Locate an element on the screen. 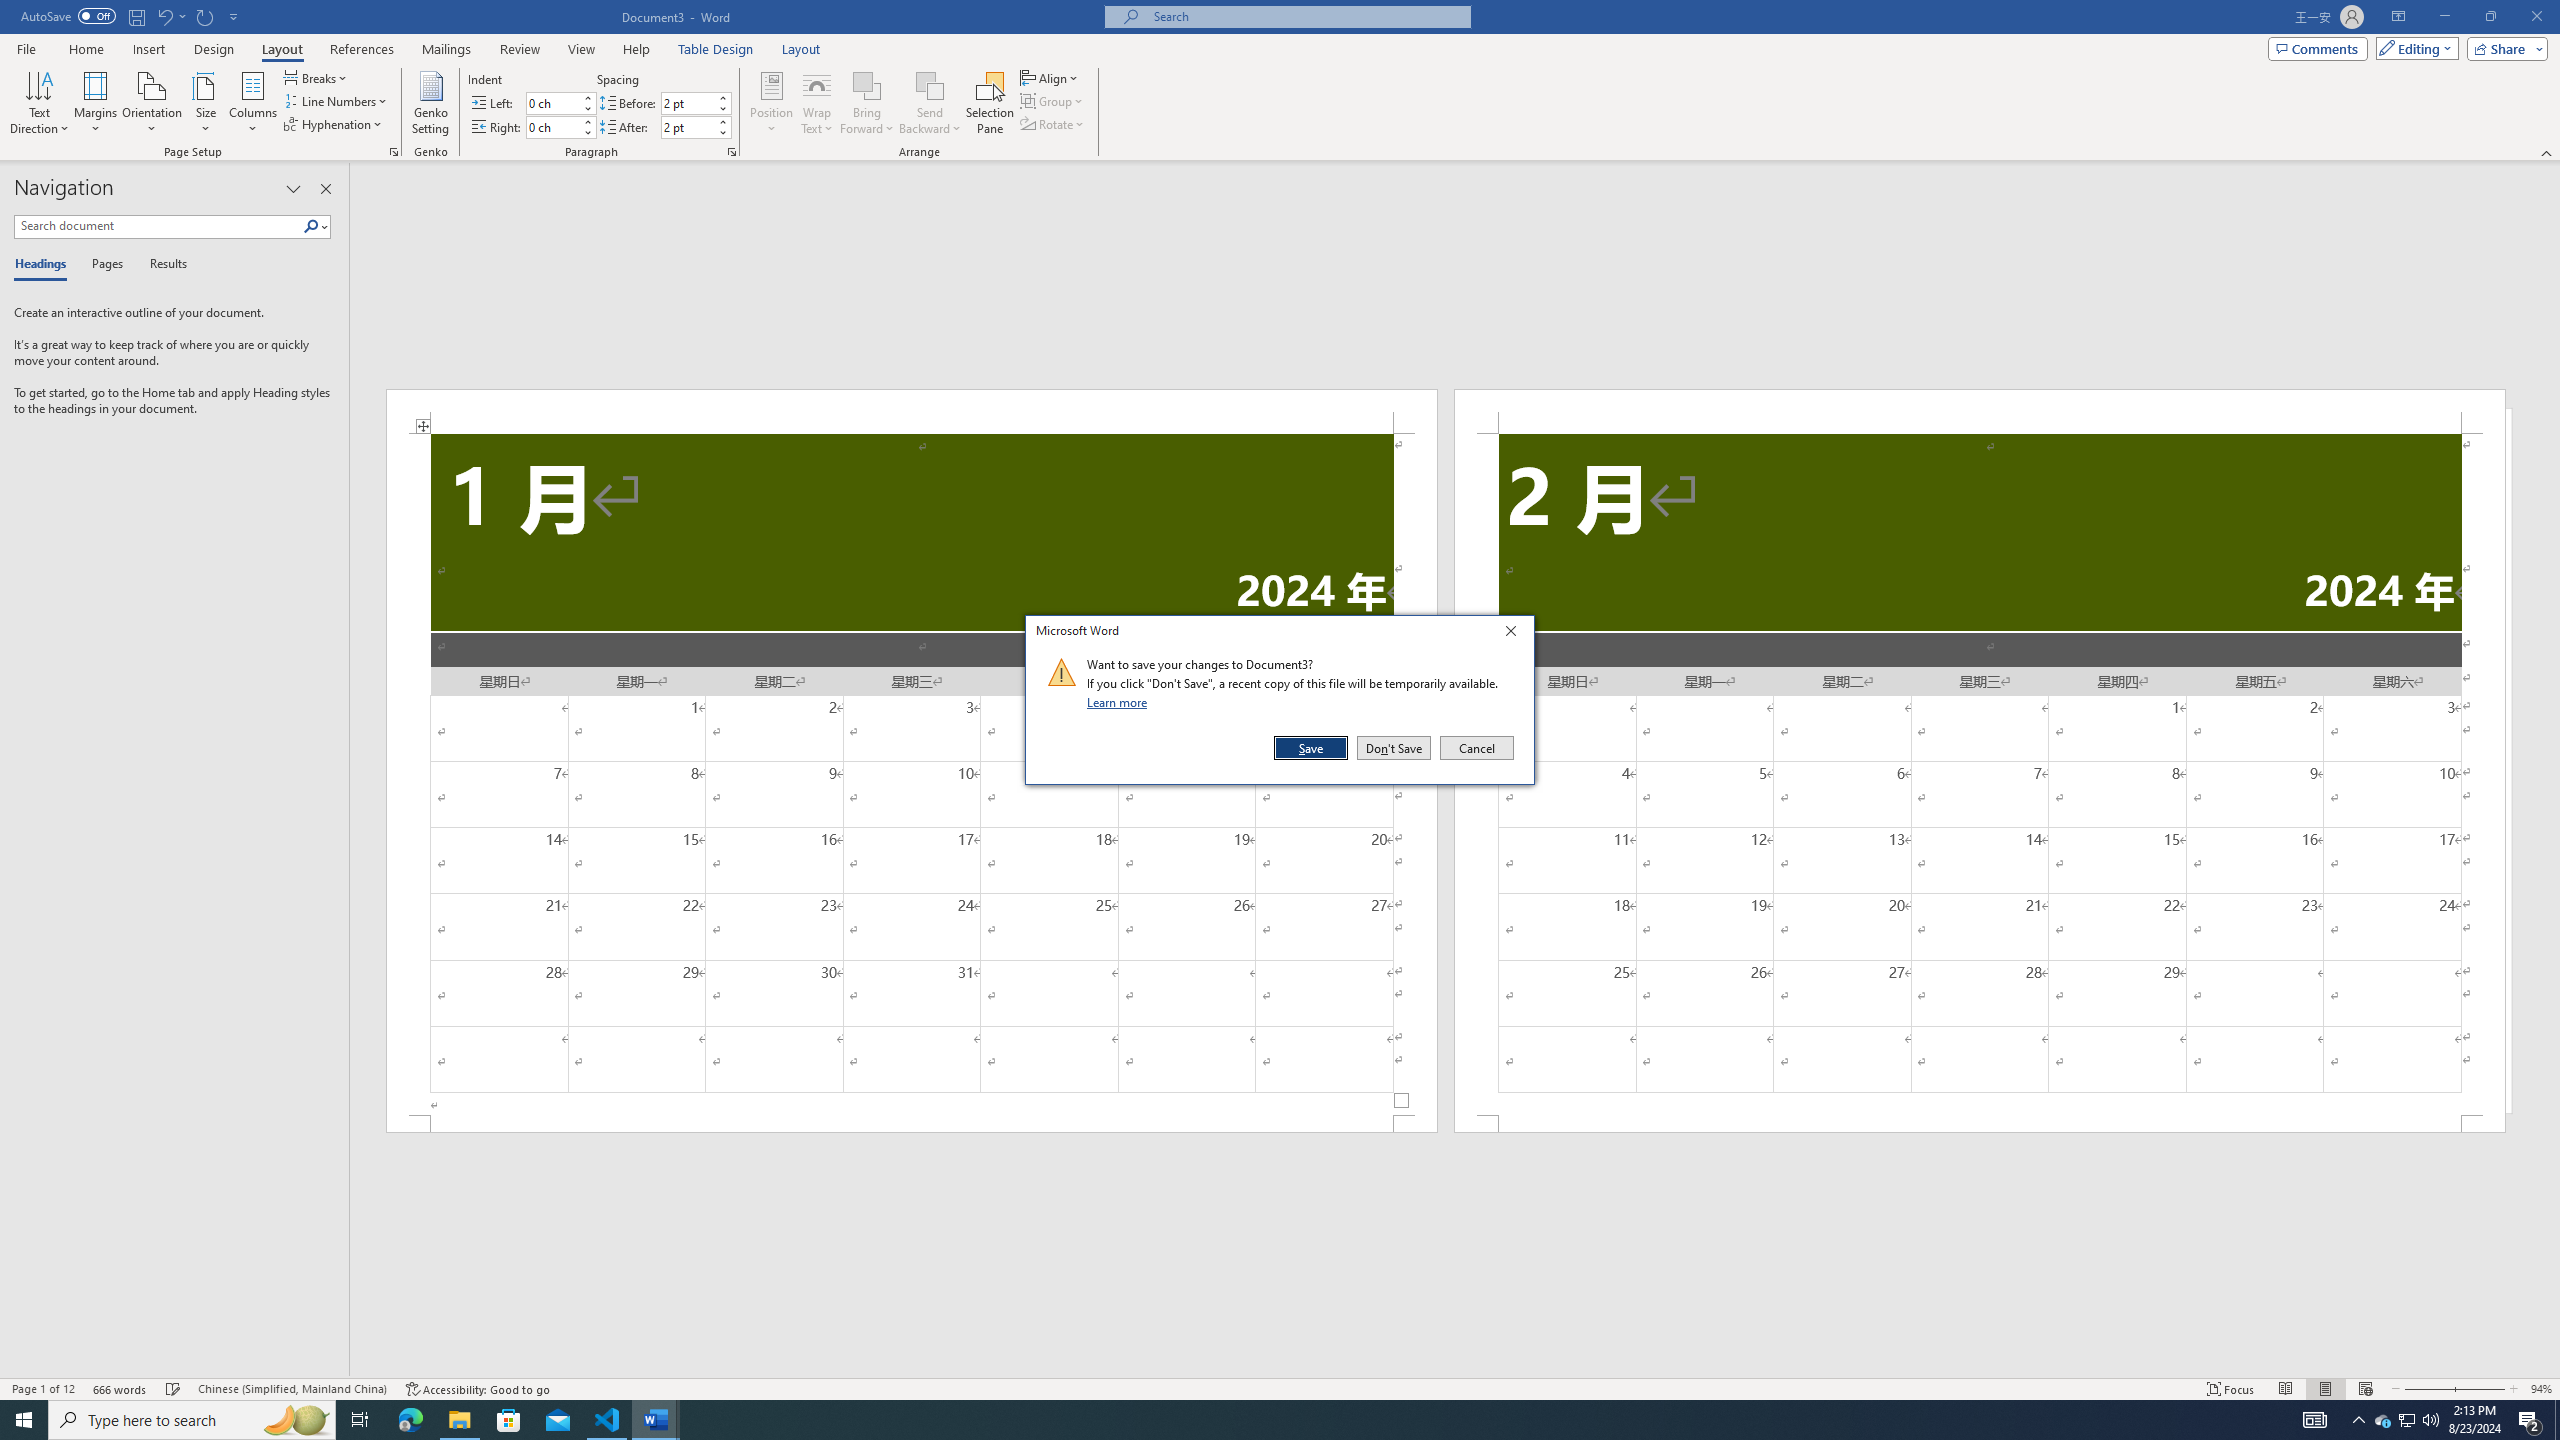 The height and width of the screenshot is (1440, 2560). Quick Access Toolbar is located at coordinates (132, 17).